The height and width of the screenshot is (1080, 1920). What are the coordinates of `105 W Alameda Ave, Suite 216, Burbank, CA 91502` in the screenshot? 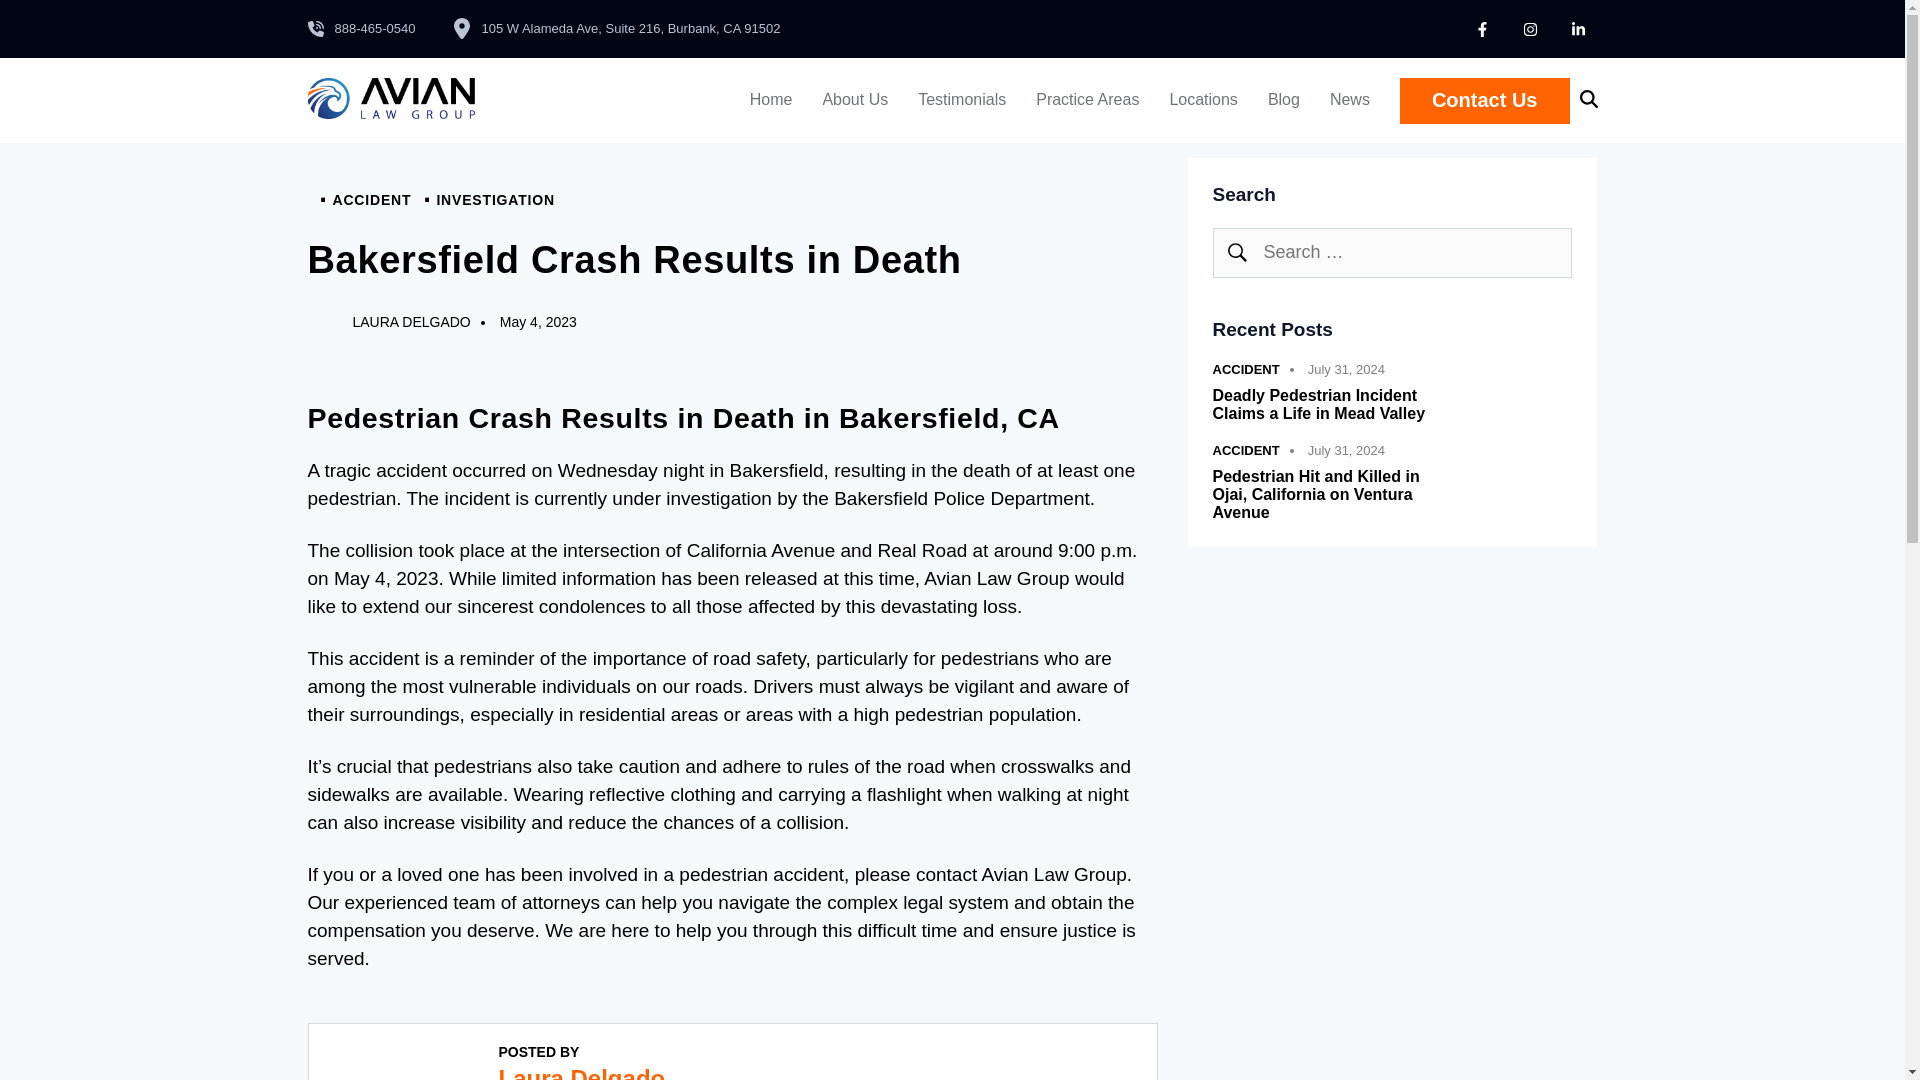 It's located at (616, 28).